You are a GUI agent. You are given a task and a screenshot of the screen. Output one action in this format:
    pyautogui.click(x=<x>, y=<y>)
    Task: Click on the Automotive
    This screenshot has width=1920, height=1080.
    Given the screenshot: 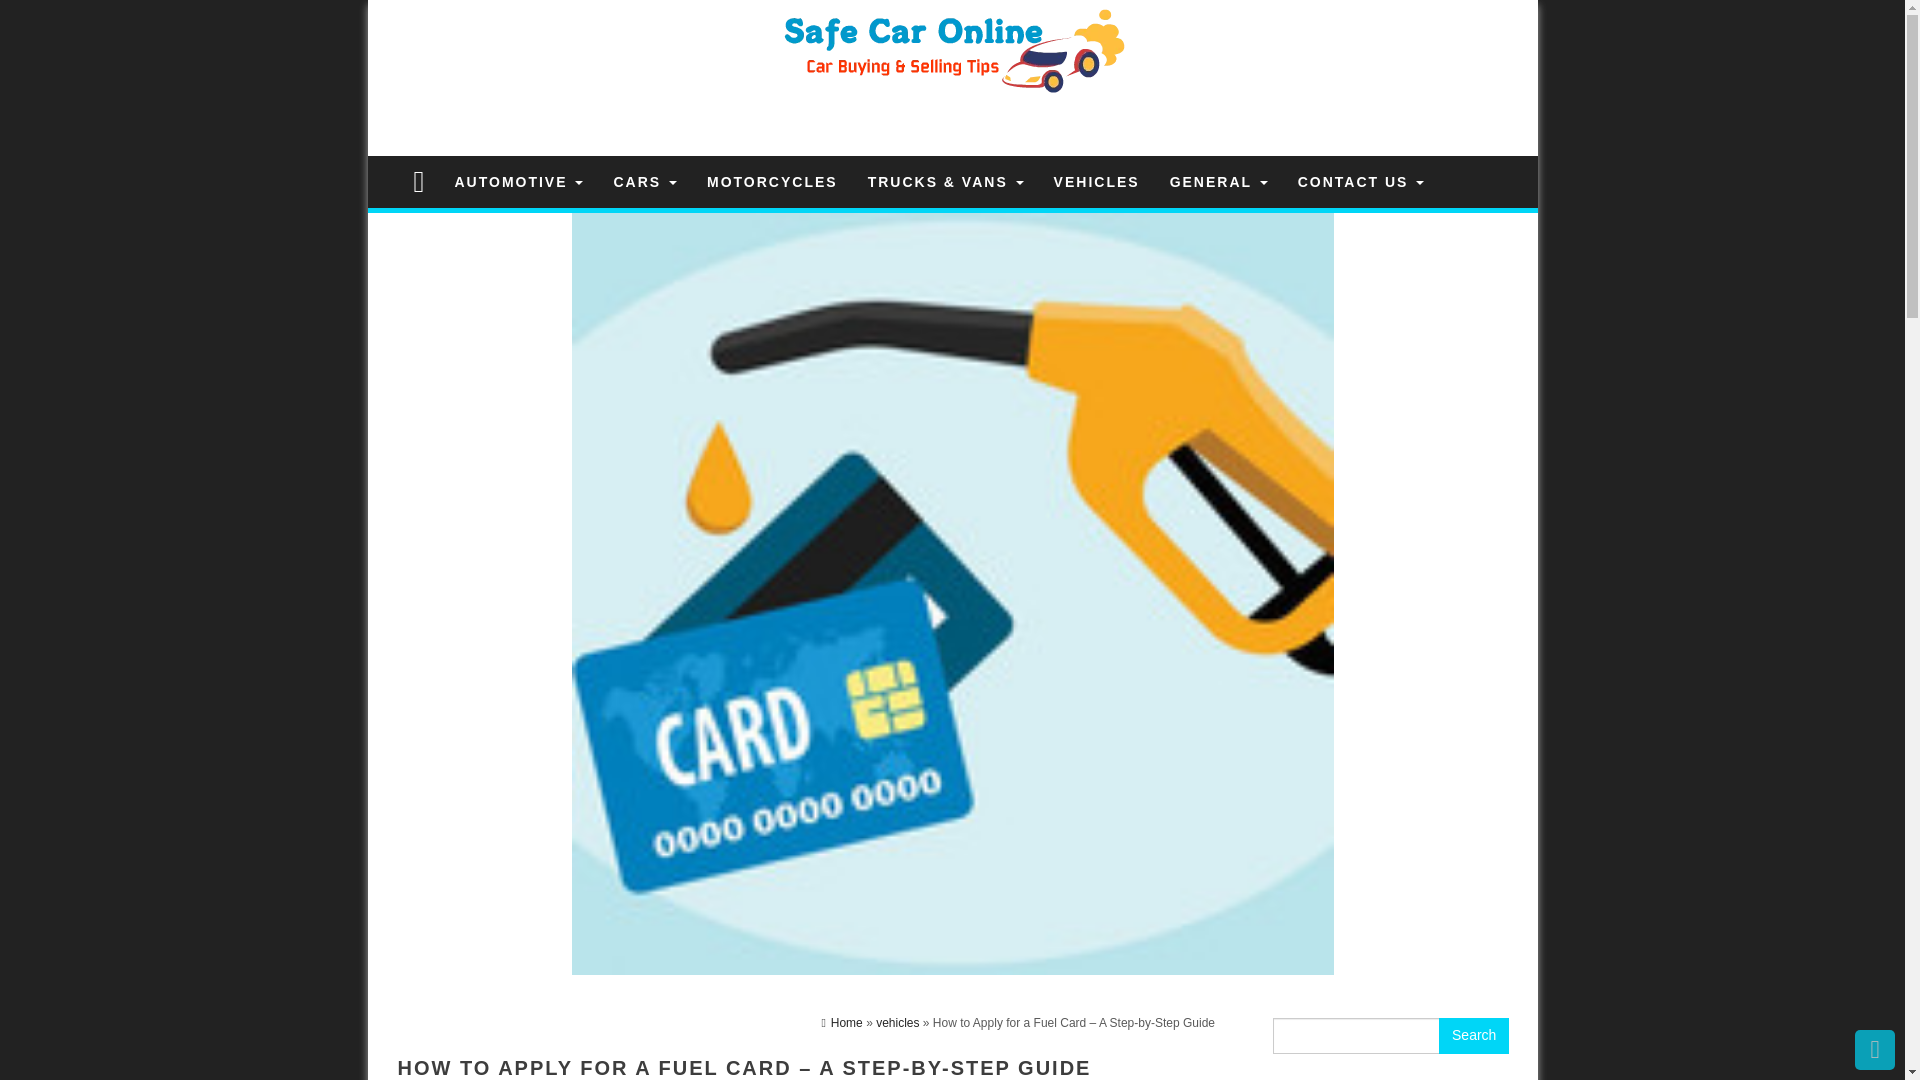 What is the action you would take?
    pyautogui.click(x=518, y=182)
    